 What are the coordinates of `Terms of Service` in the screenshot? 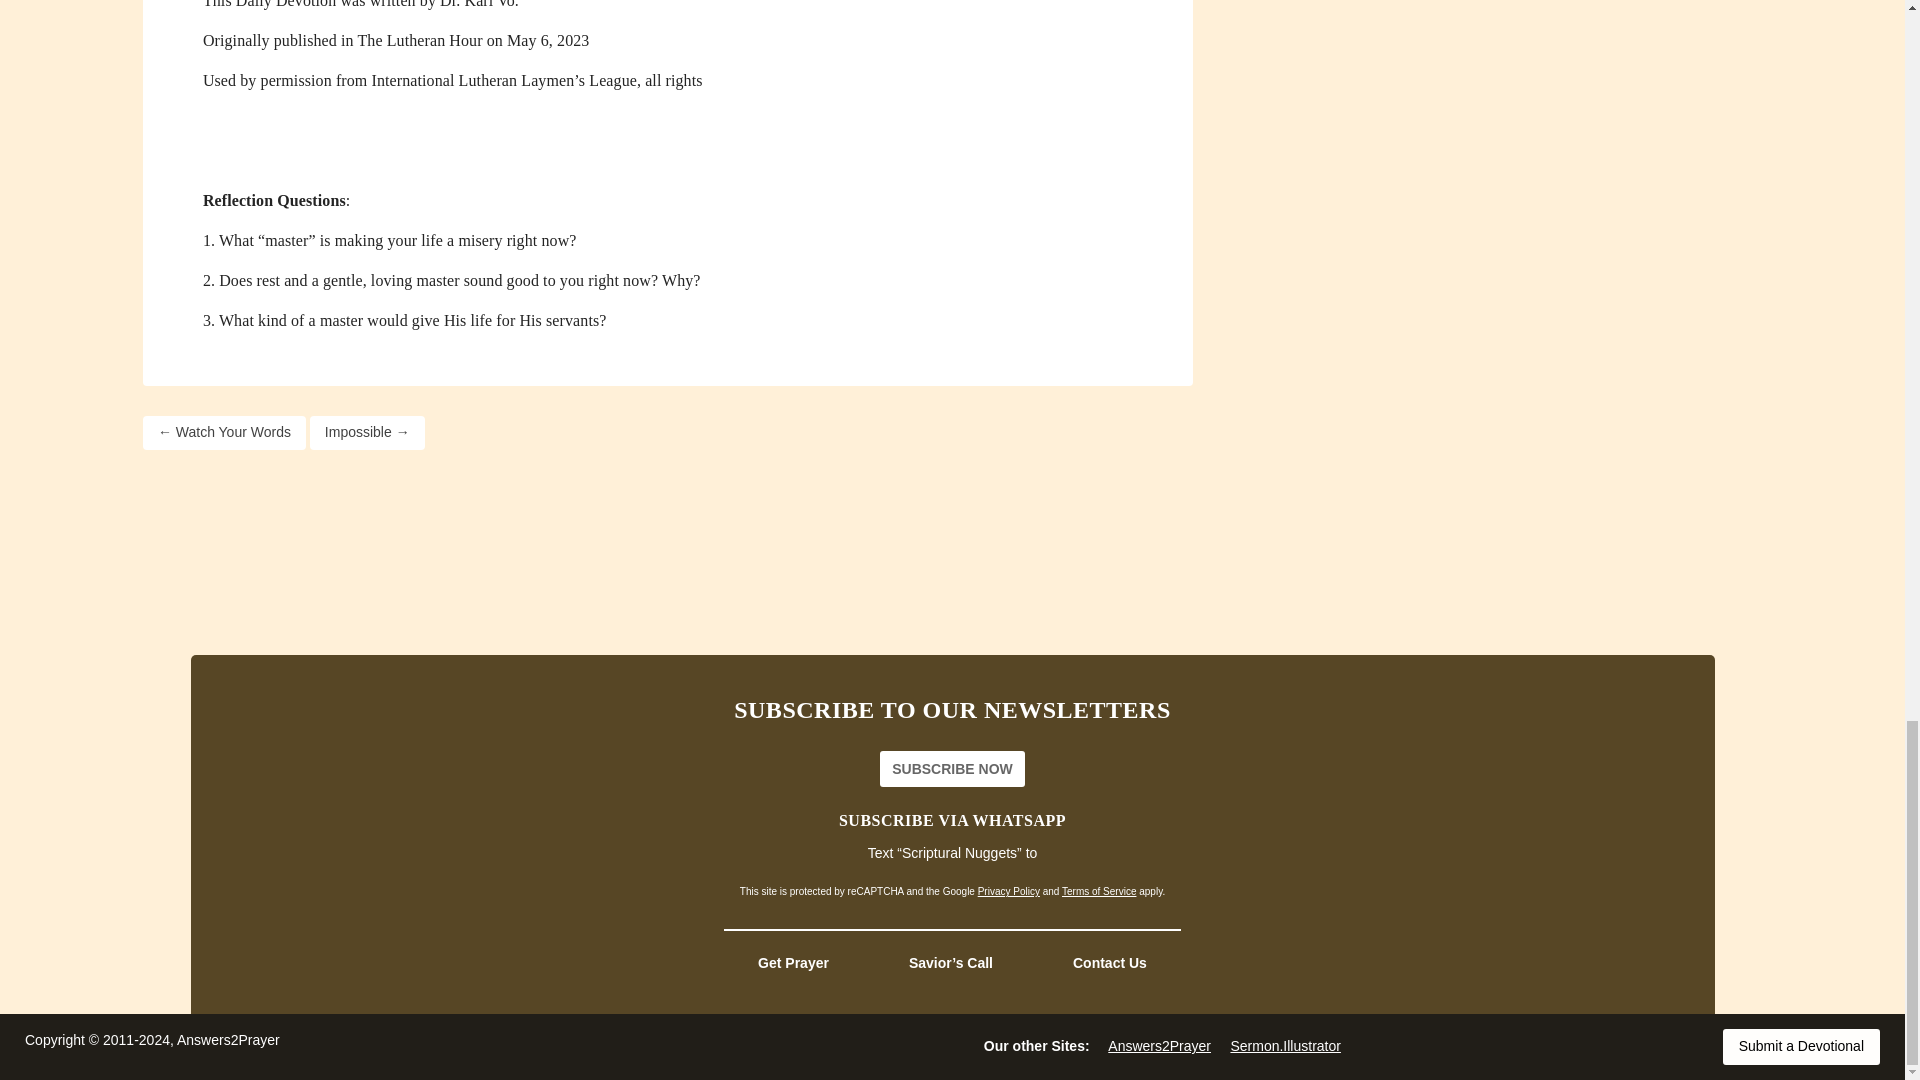 It's located at (1098, 891).